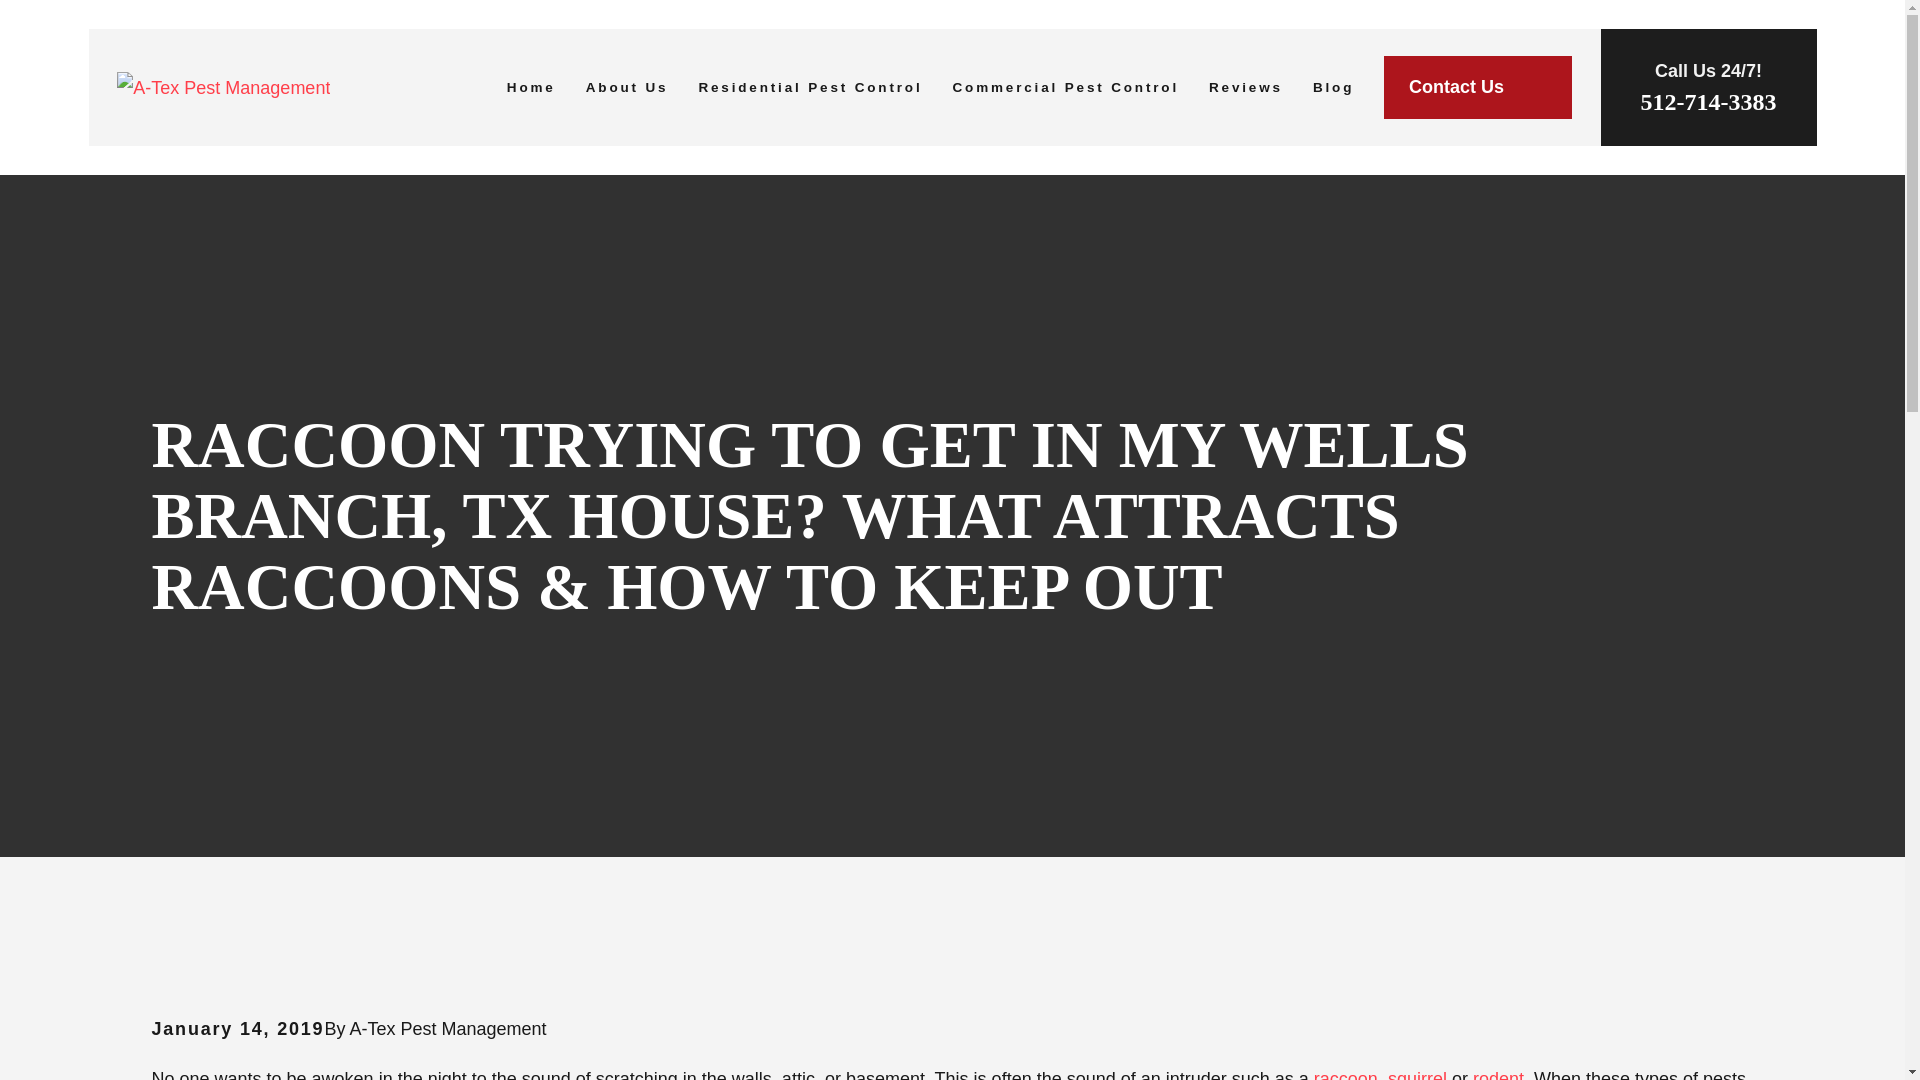  Describe the element at coordinates (531, 88) in the screenshot. I see `Home` at that location.